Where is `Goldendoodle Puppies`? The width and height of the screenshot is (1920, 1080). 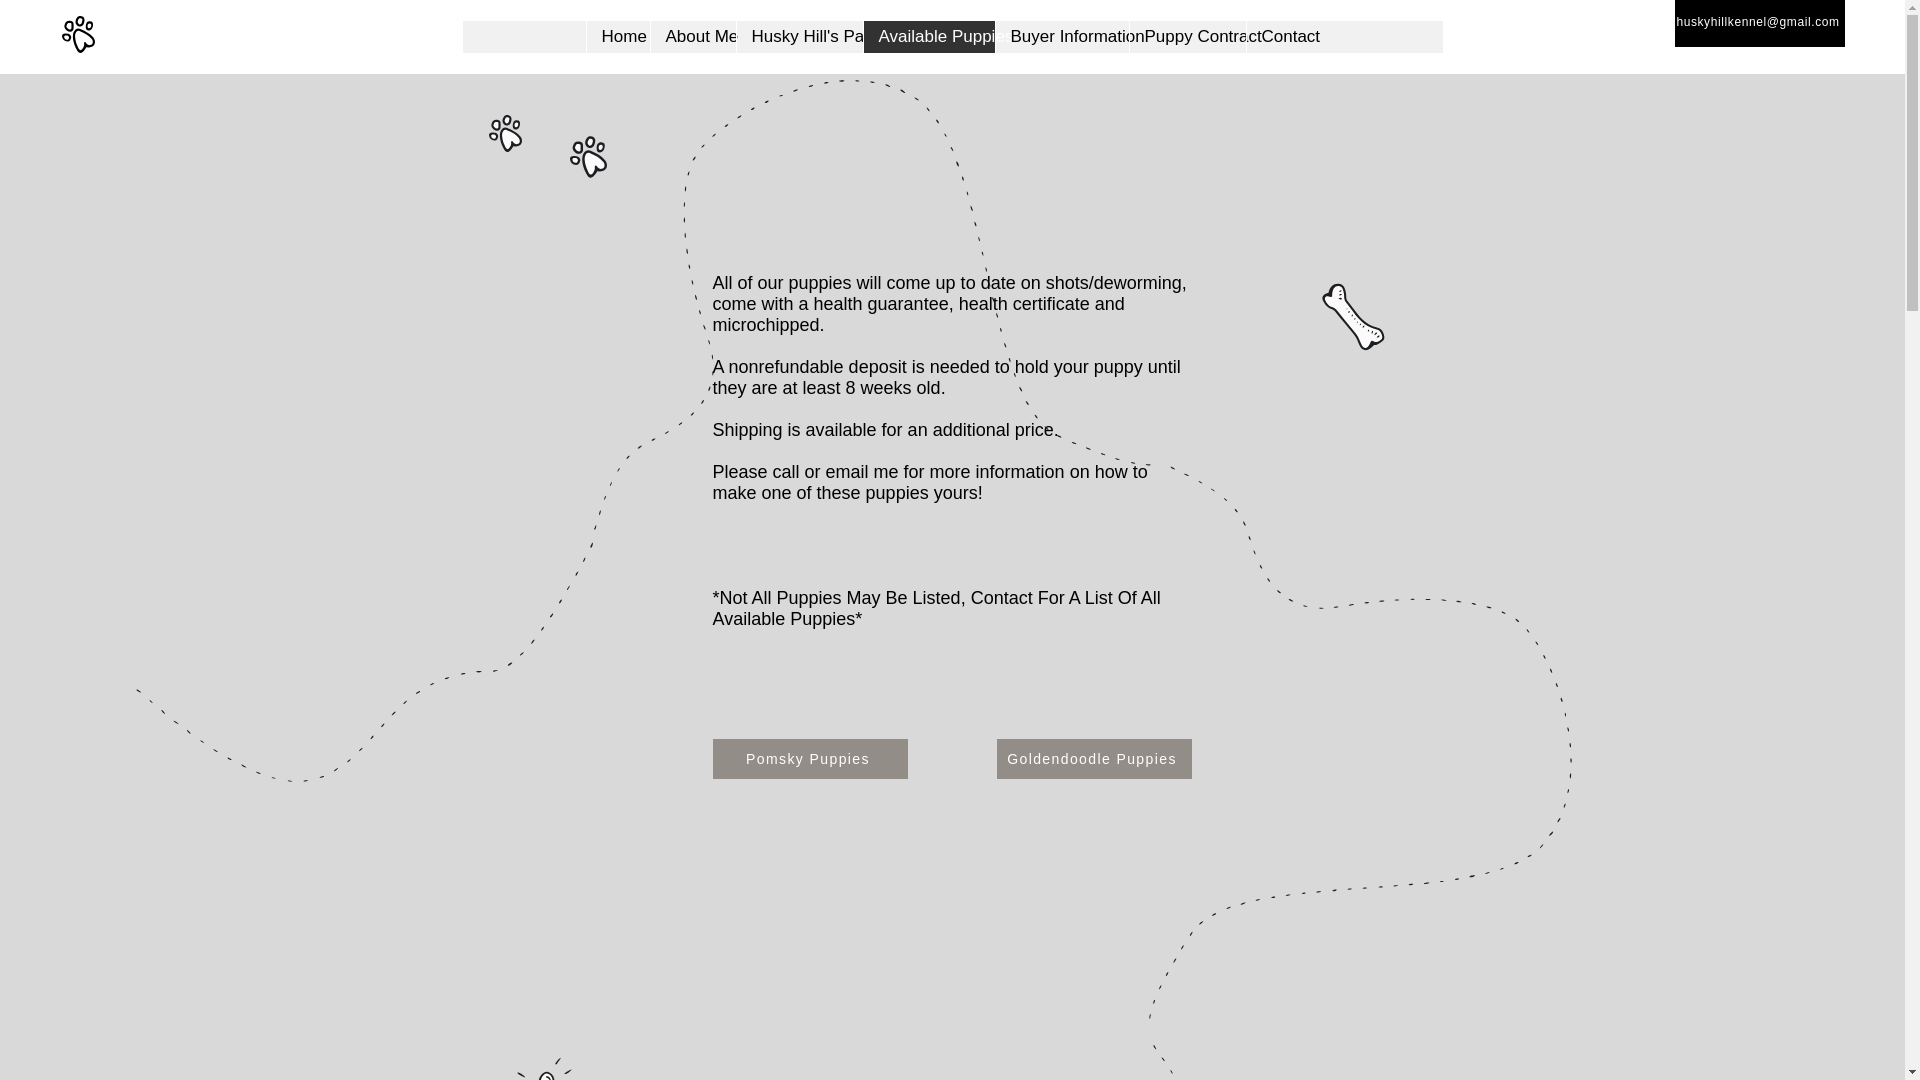
Goldendoodle Puppies is located at coordinates (1093, 758).